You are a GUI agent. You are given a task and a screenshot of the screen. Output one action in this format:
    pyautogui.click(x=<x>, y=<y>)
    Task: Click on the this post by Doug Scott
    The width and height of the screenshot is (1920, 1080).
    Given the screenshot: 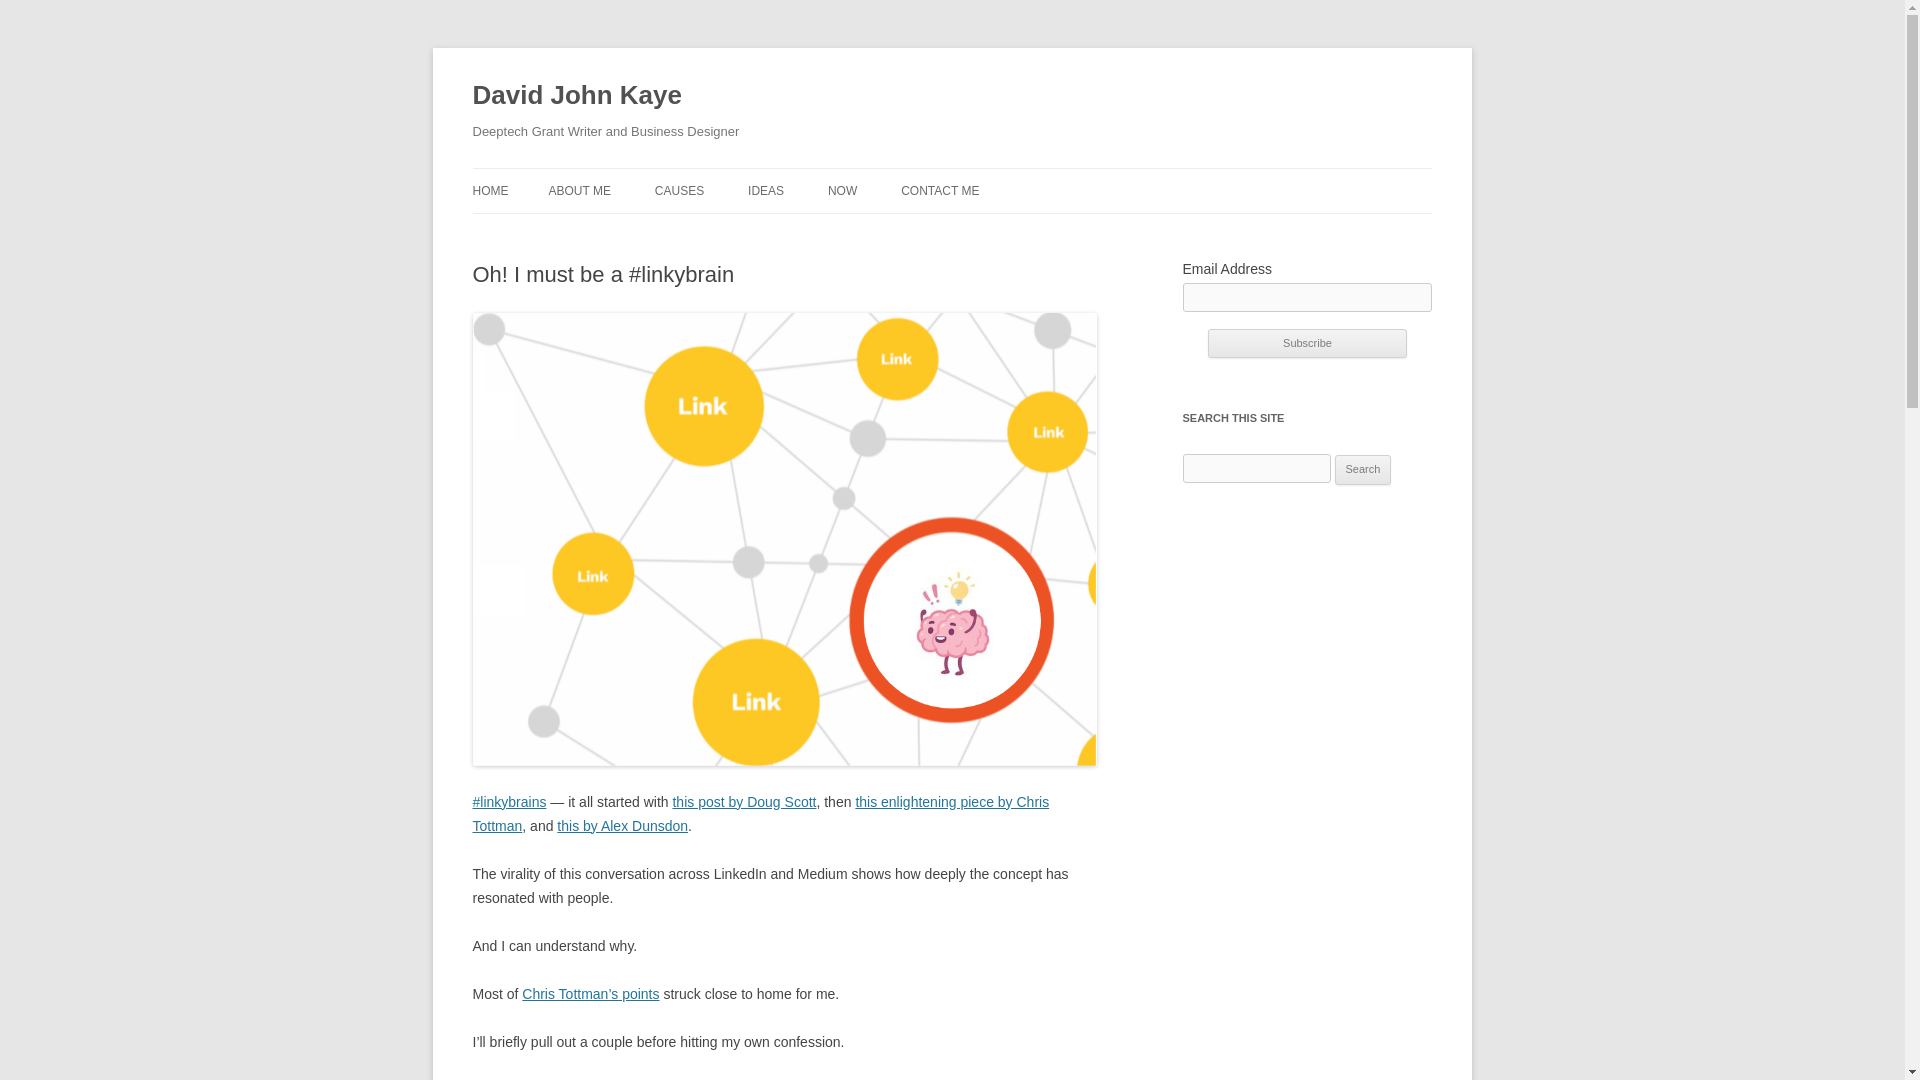 What is the action you would take?
    pyautogui.click(x=744, y=802)
    